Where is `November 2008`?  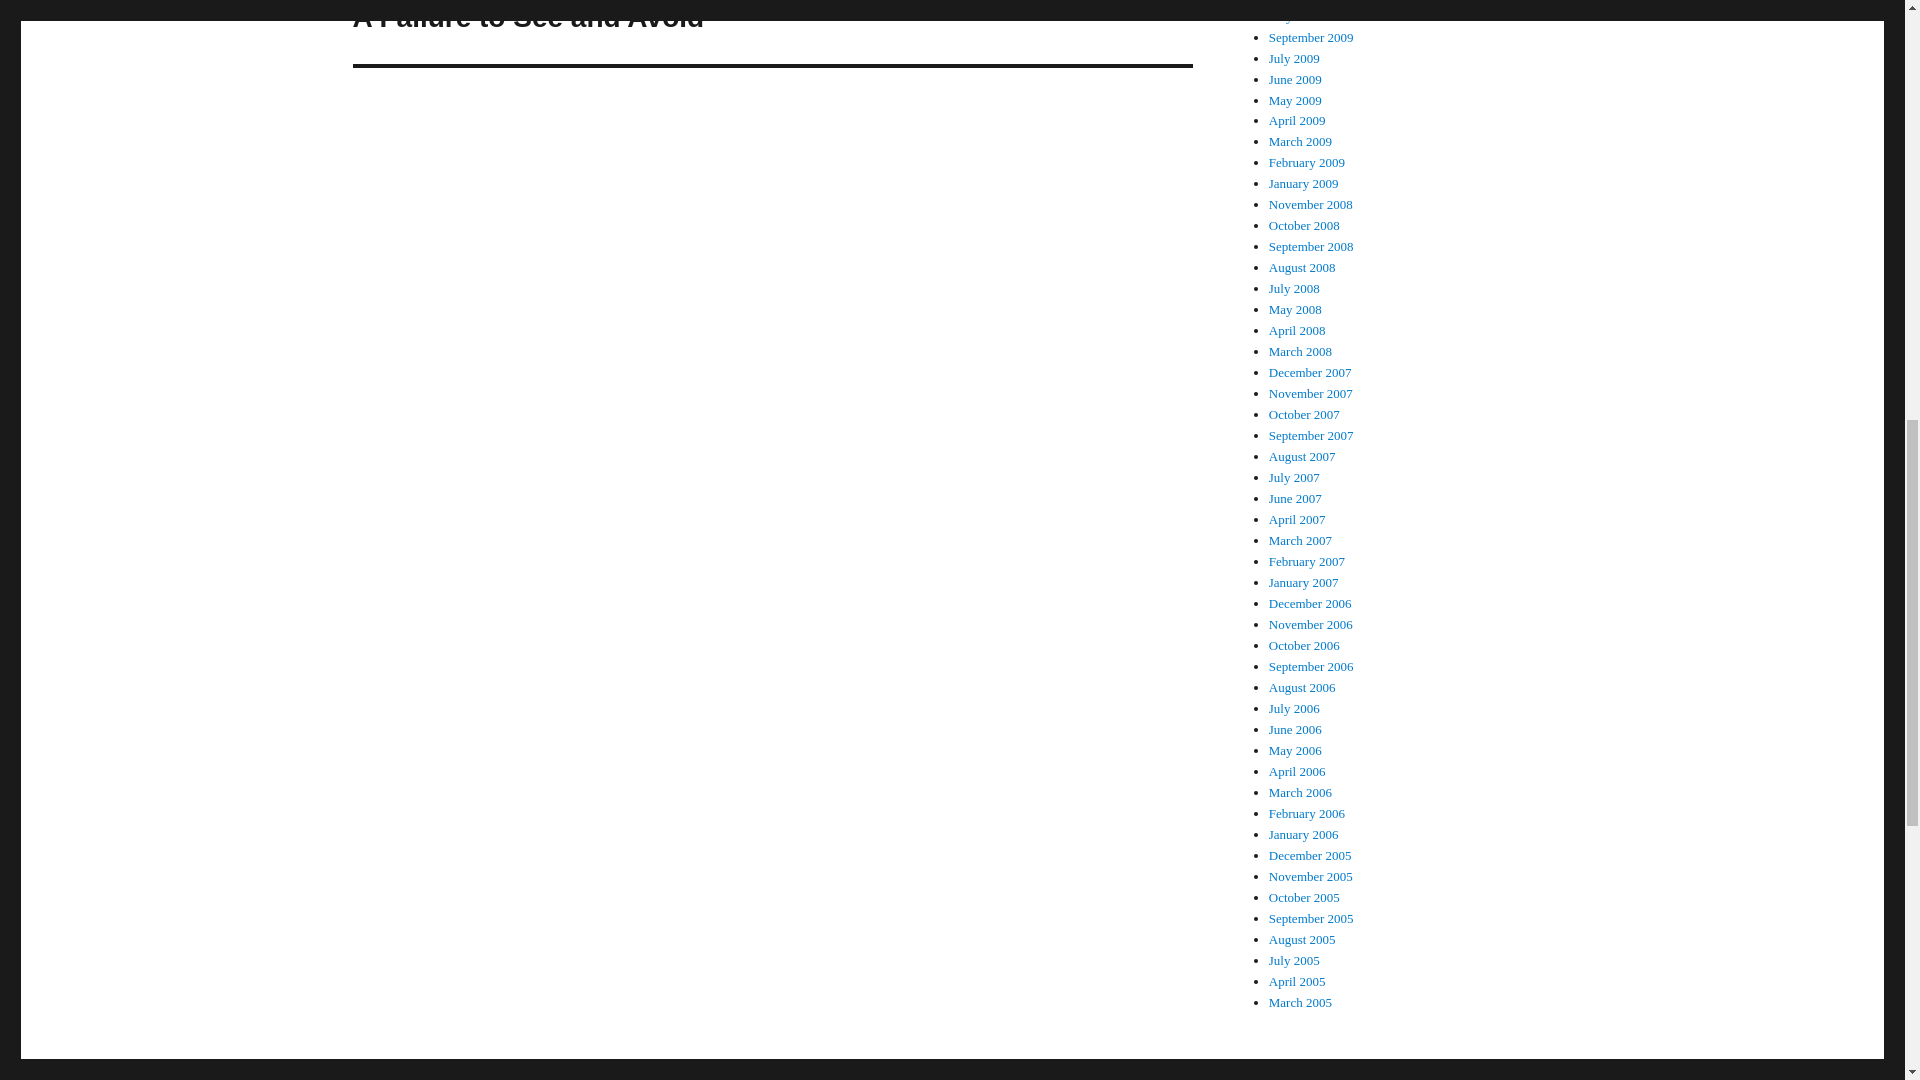
November 2008 is located at coordinates (772, 32).